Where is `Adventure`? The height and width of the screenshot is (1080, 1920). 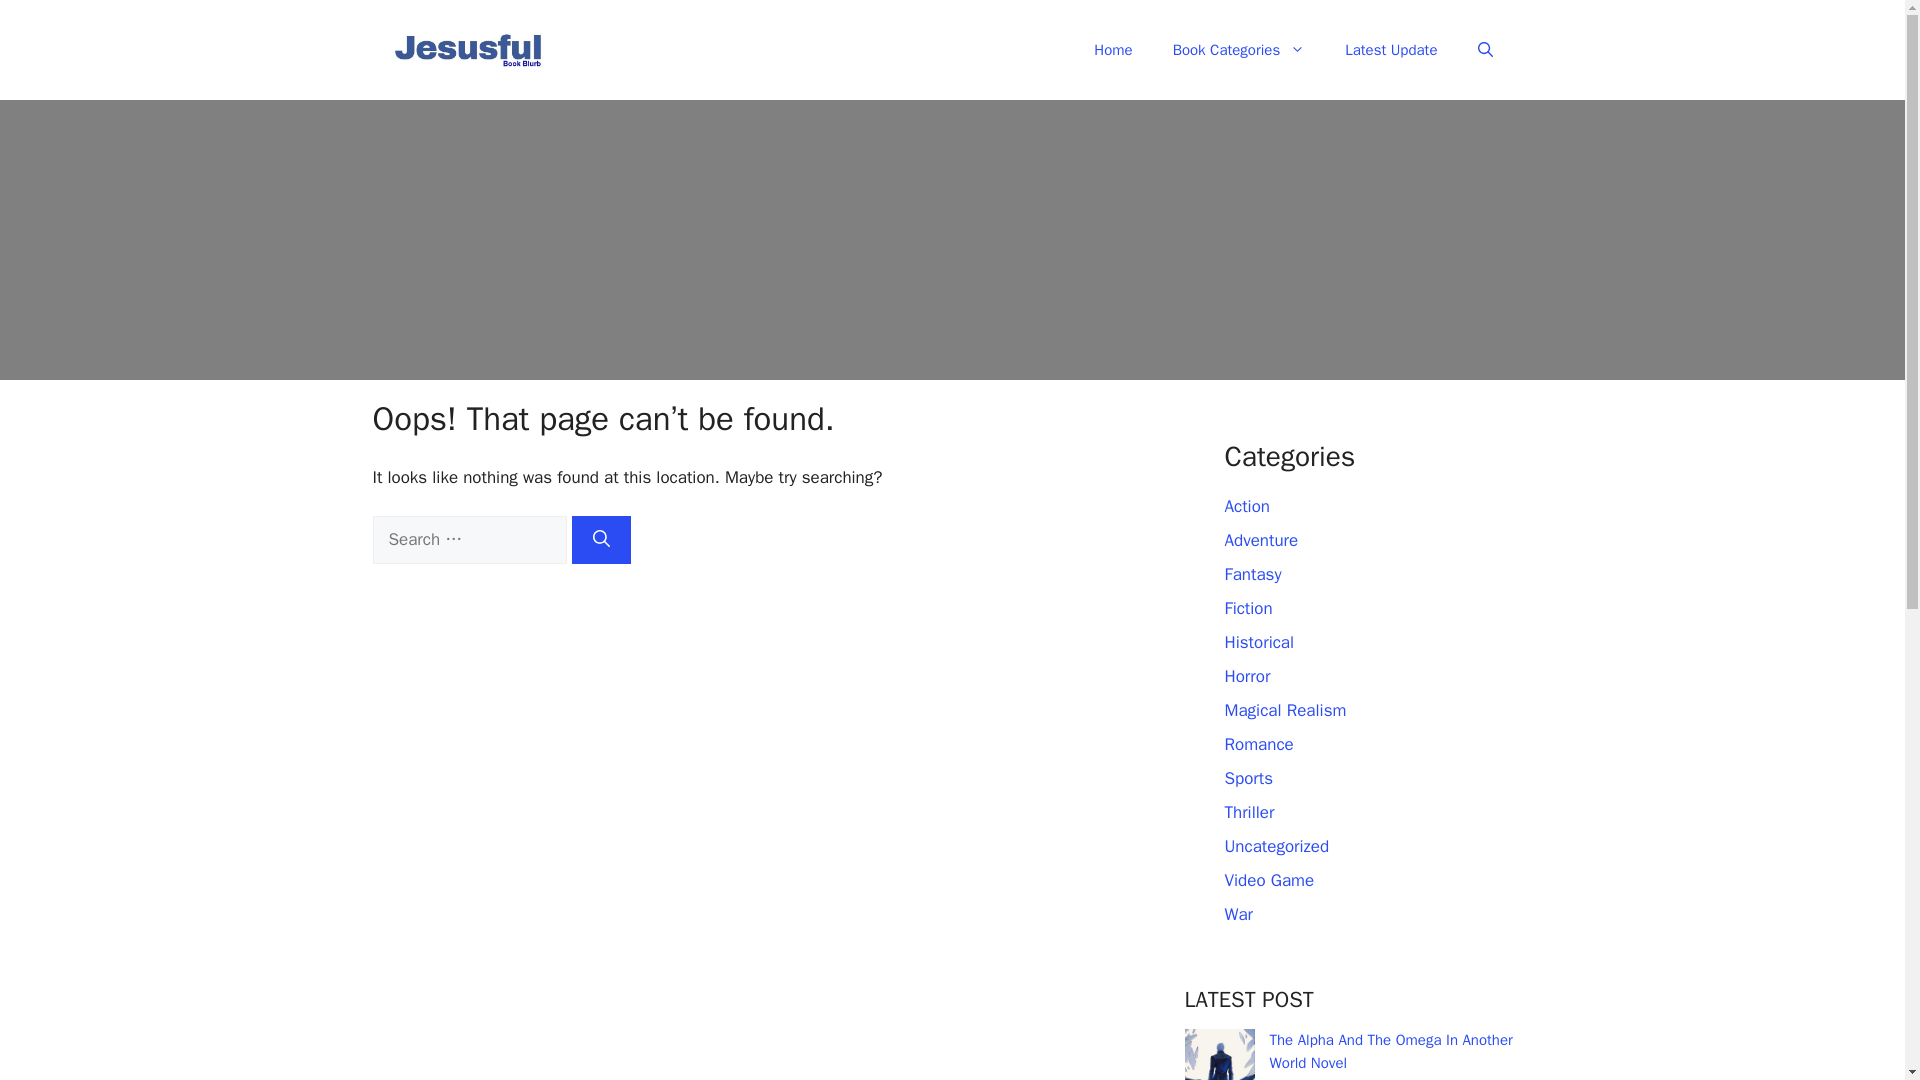
Adventure is located at coordinates (1260, 540).